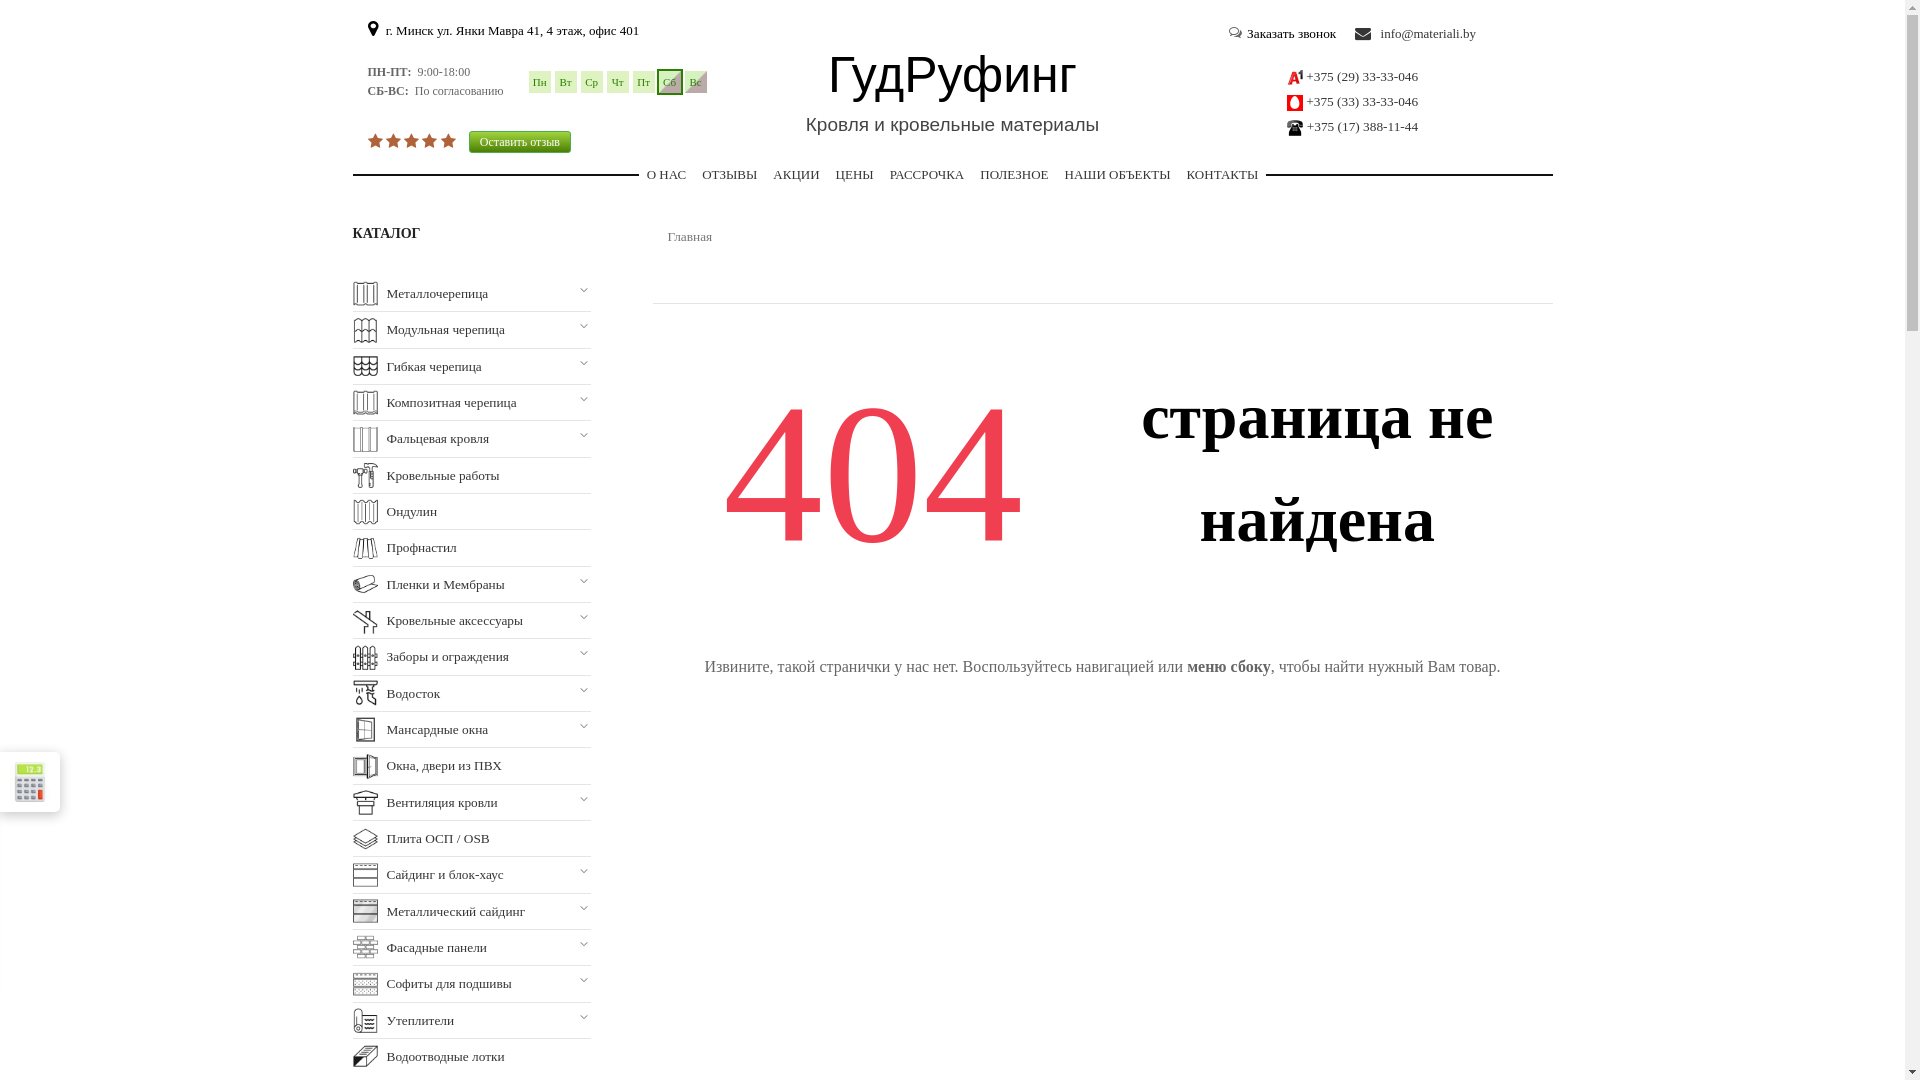  Describe the element at coordinates (1362, 126) in the screenshot. I see `+375 (17) 388-11-44` at that location.